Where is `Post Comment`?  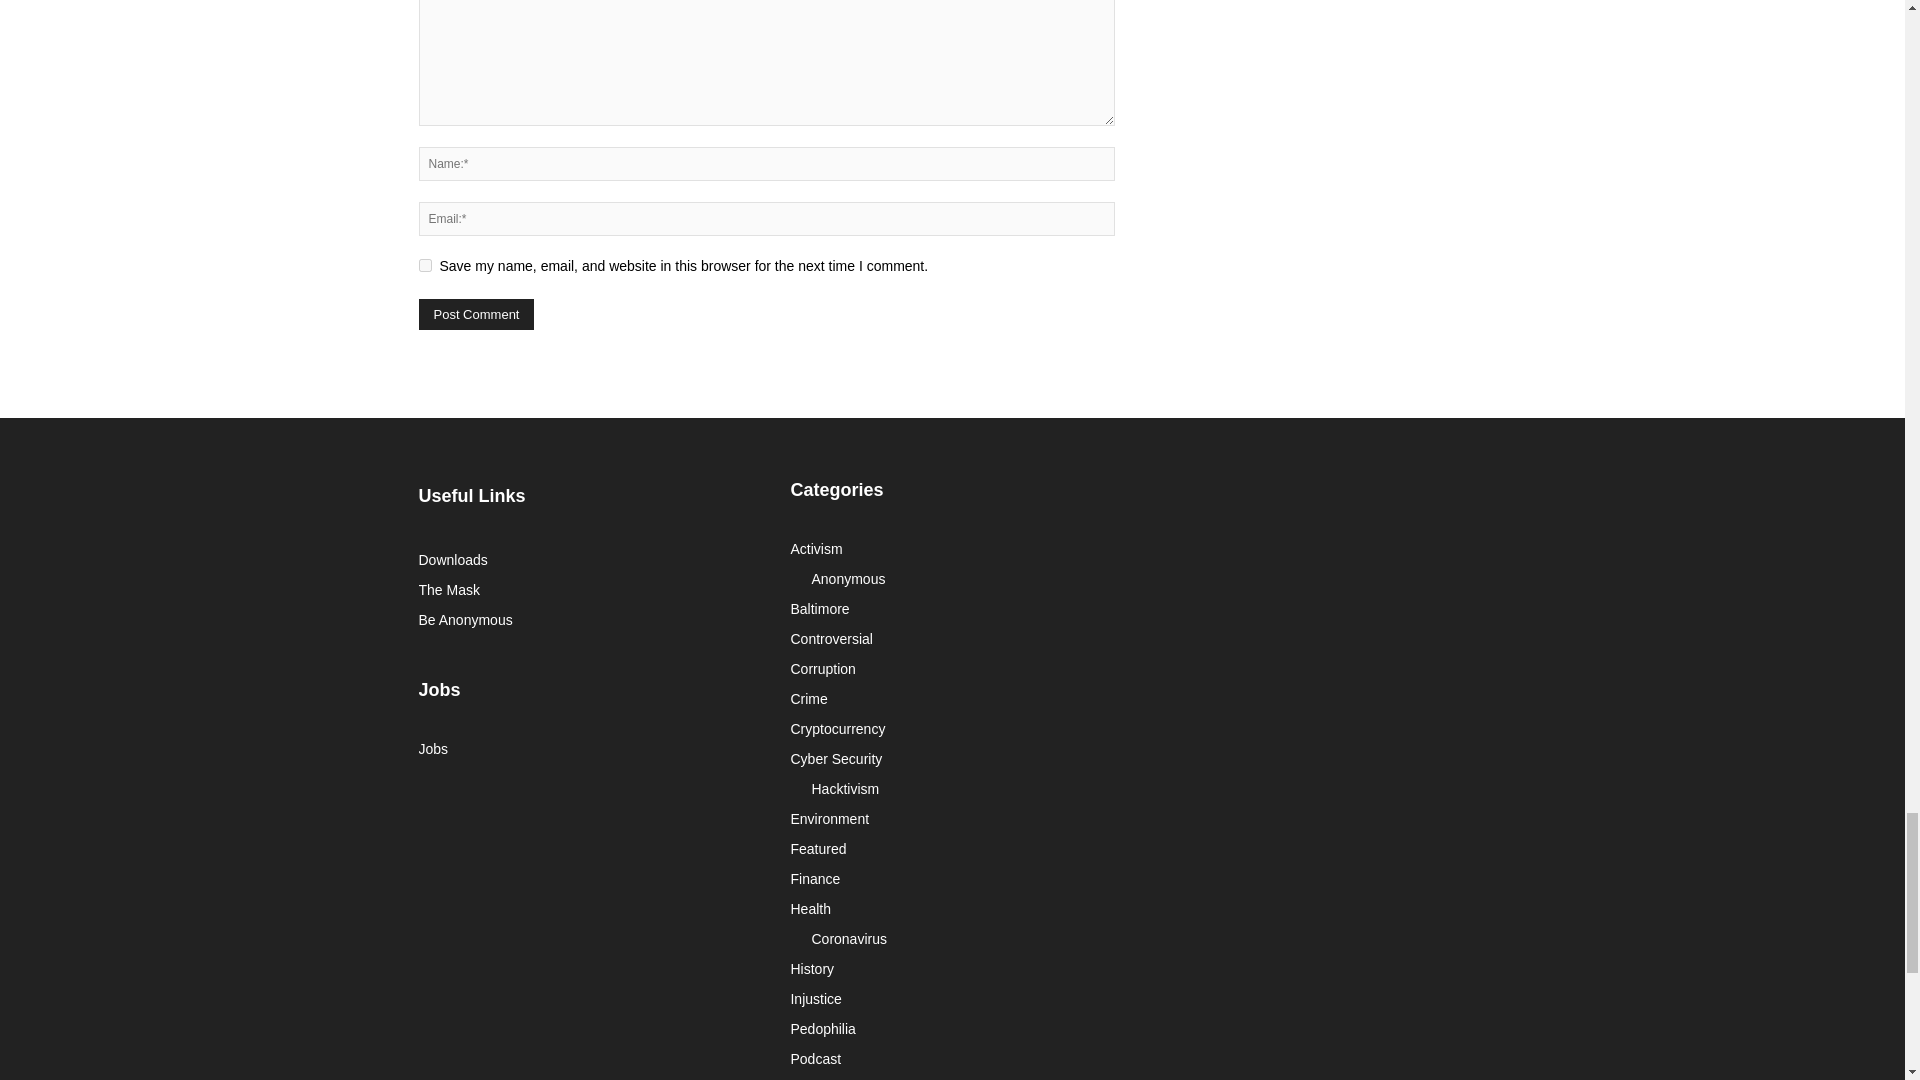
Post Comment is located at coordinates (476, 314).